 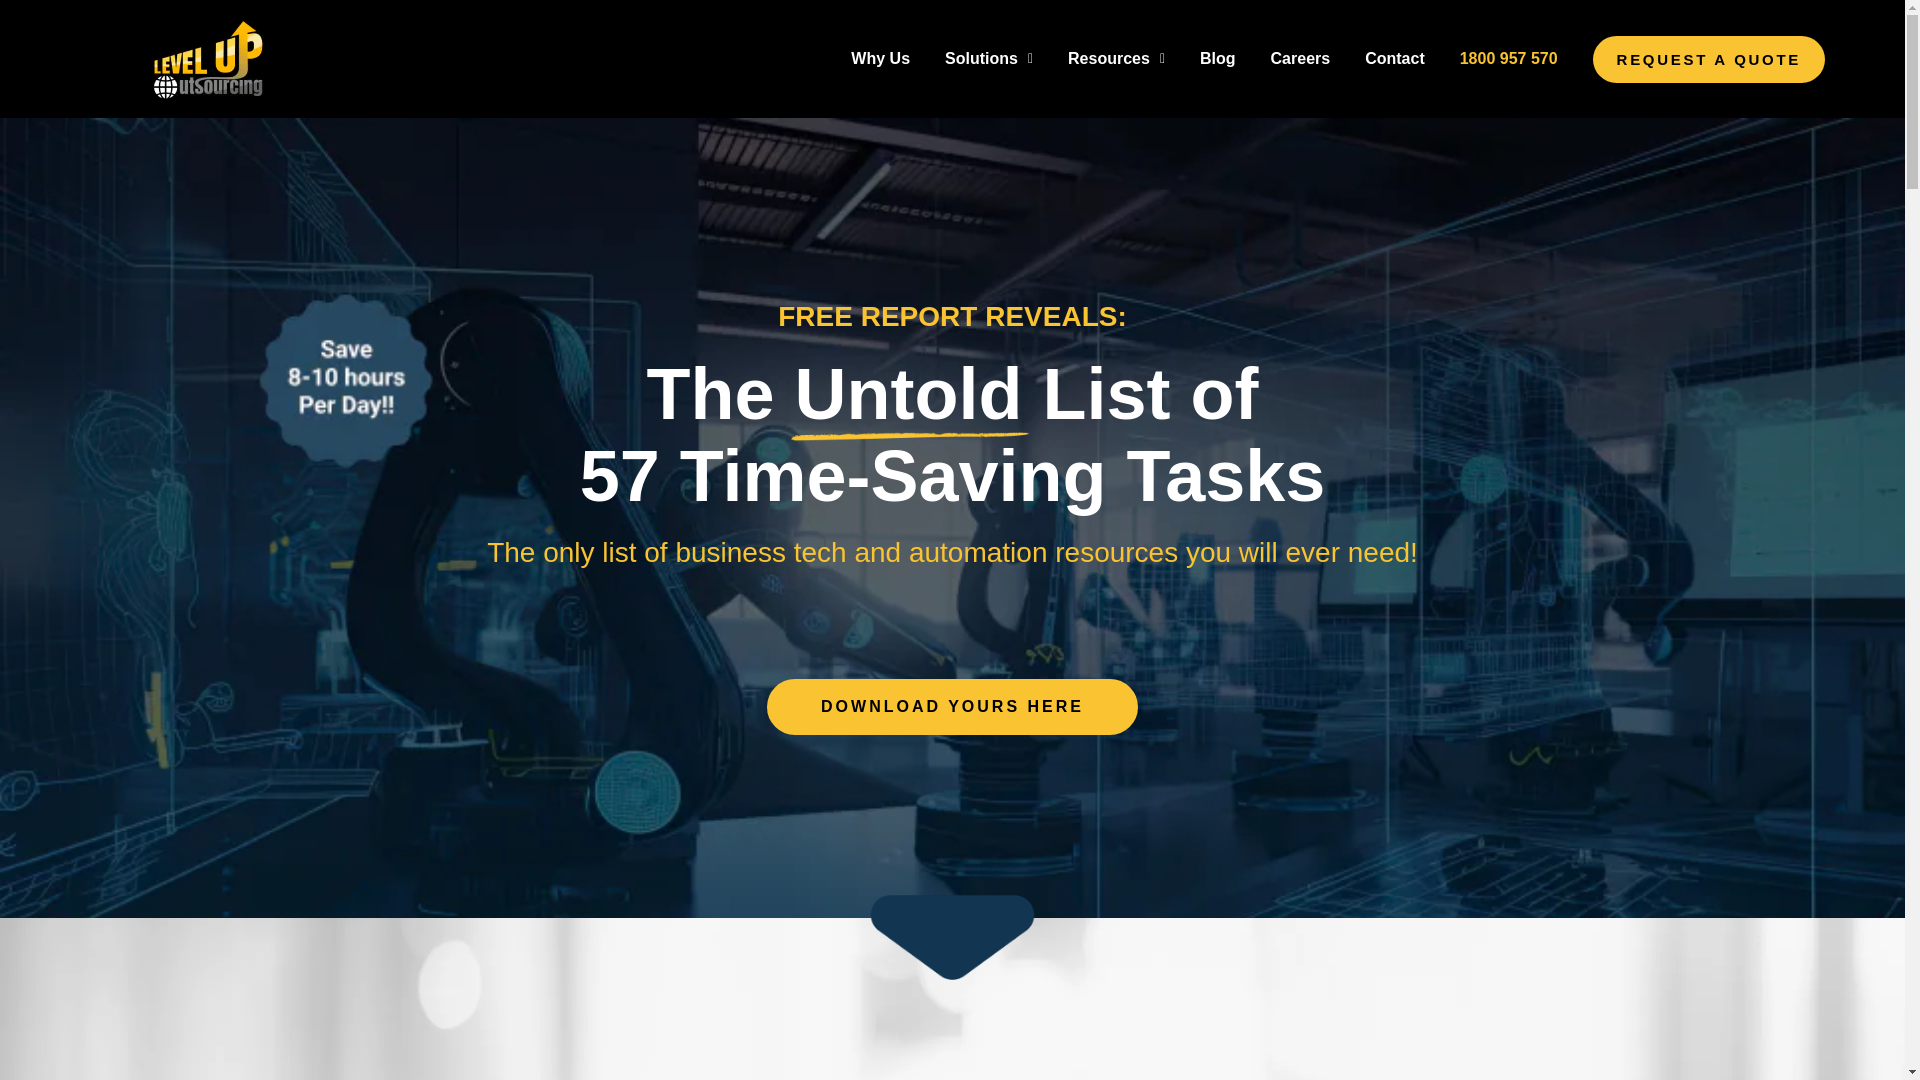 What do you see at coordinates (1394, 58) in the screenshot?
I see `Contact` at bounding box center [1394, 58].